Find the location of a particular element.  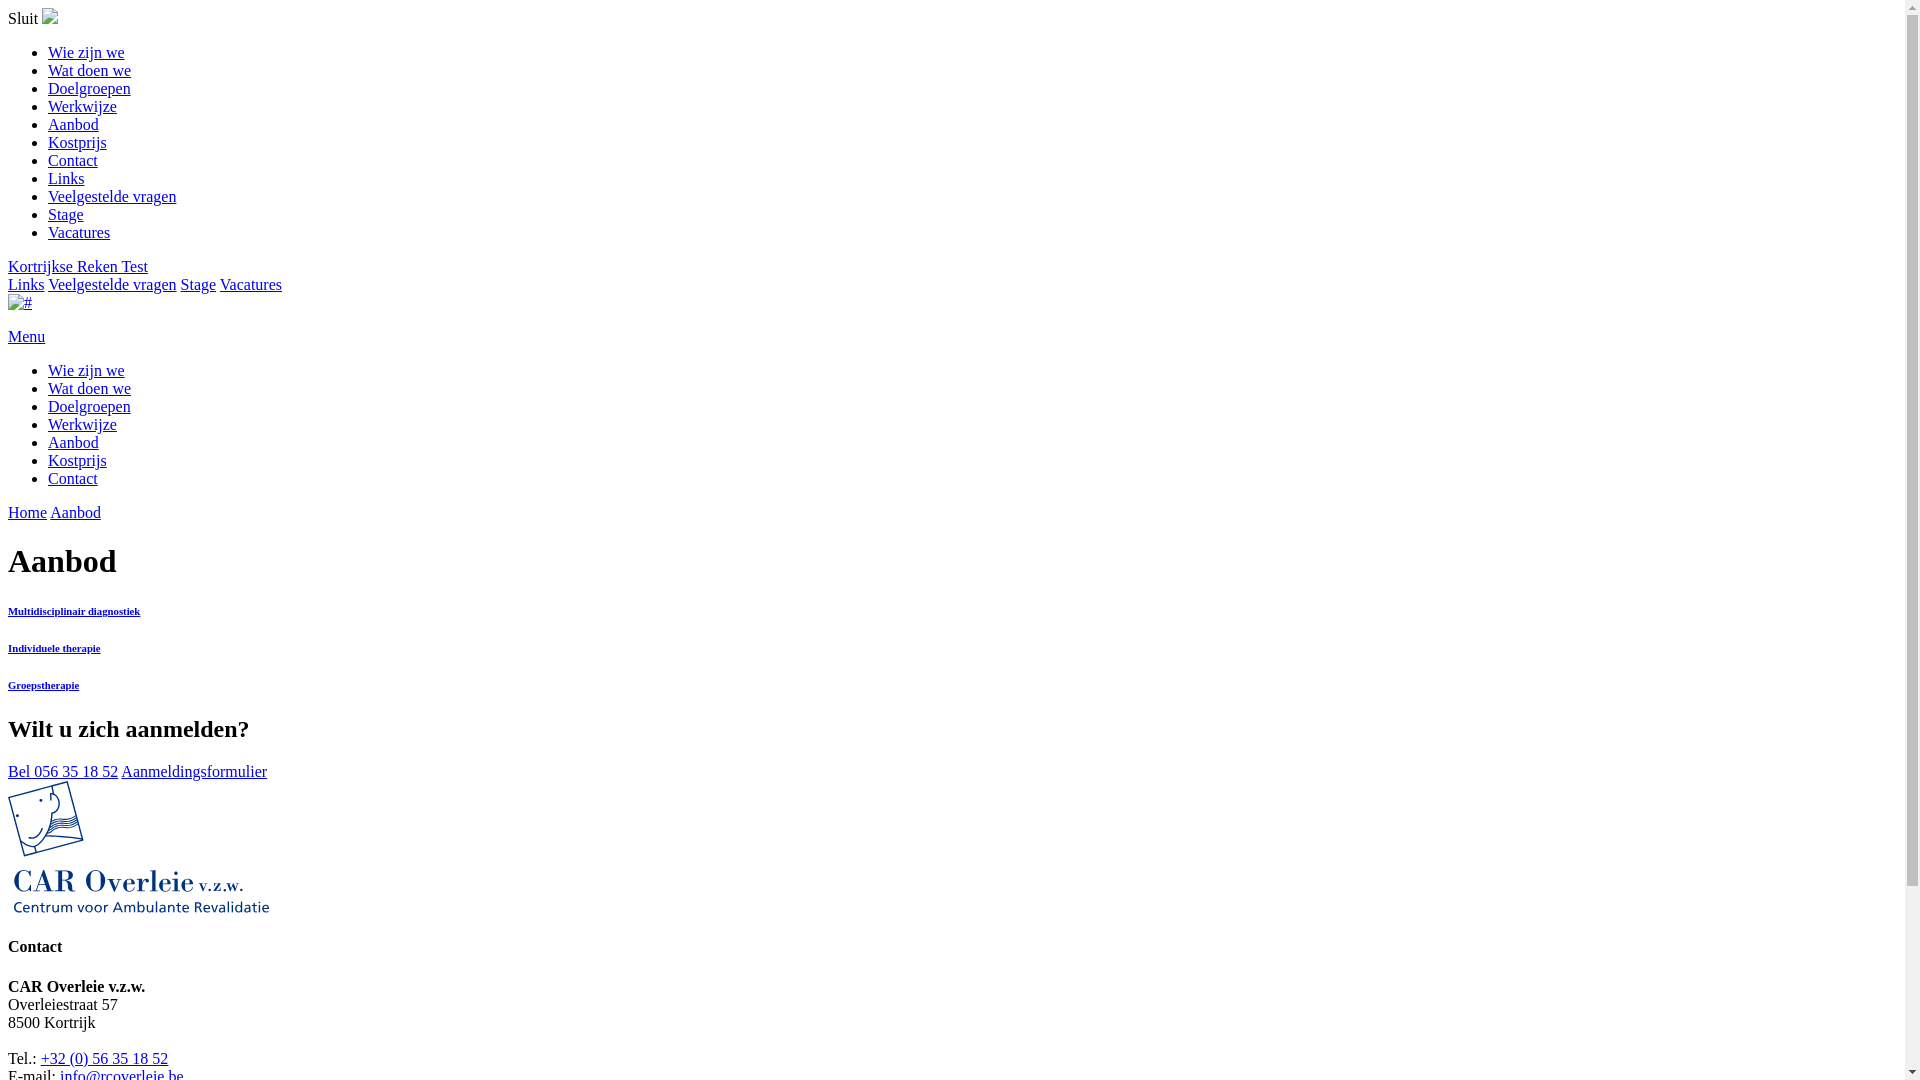

Links is located at coordinates (66, 178).